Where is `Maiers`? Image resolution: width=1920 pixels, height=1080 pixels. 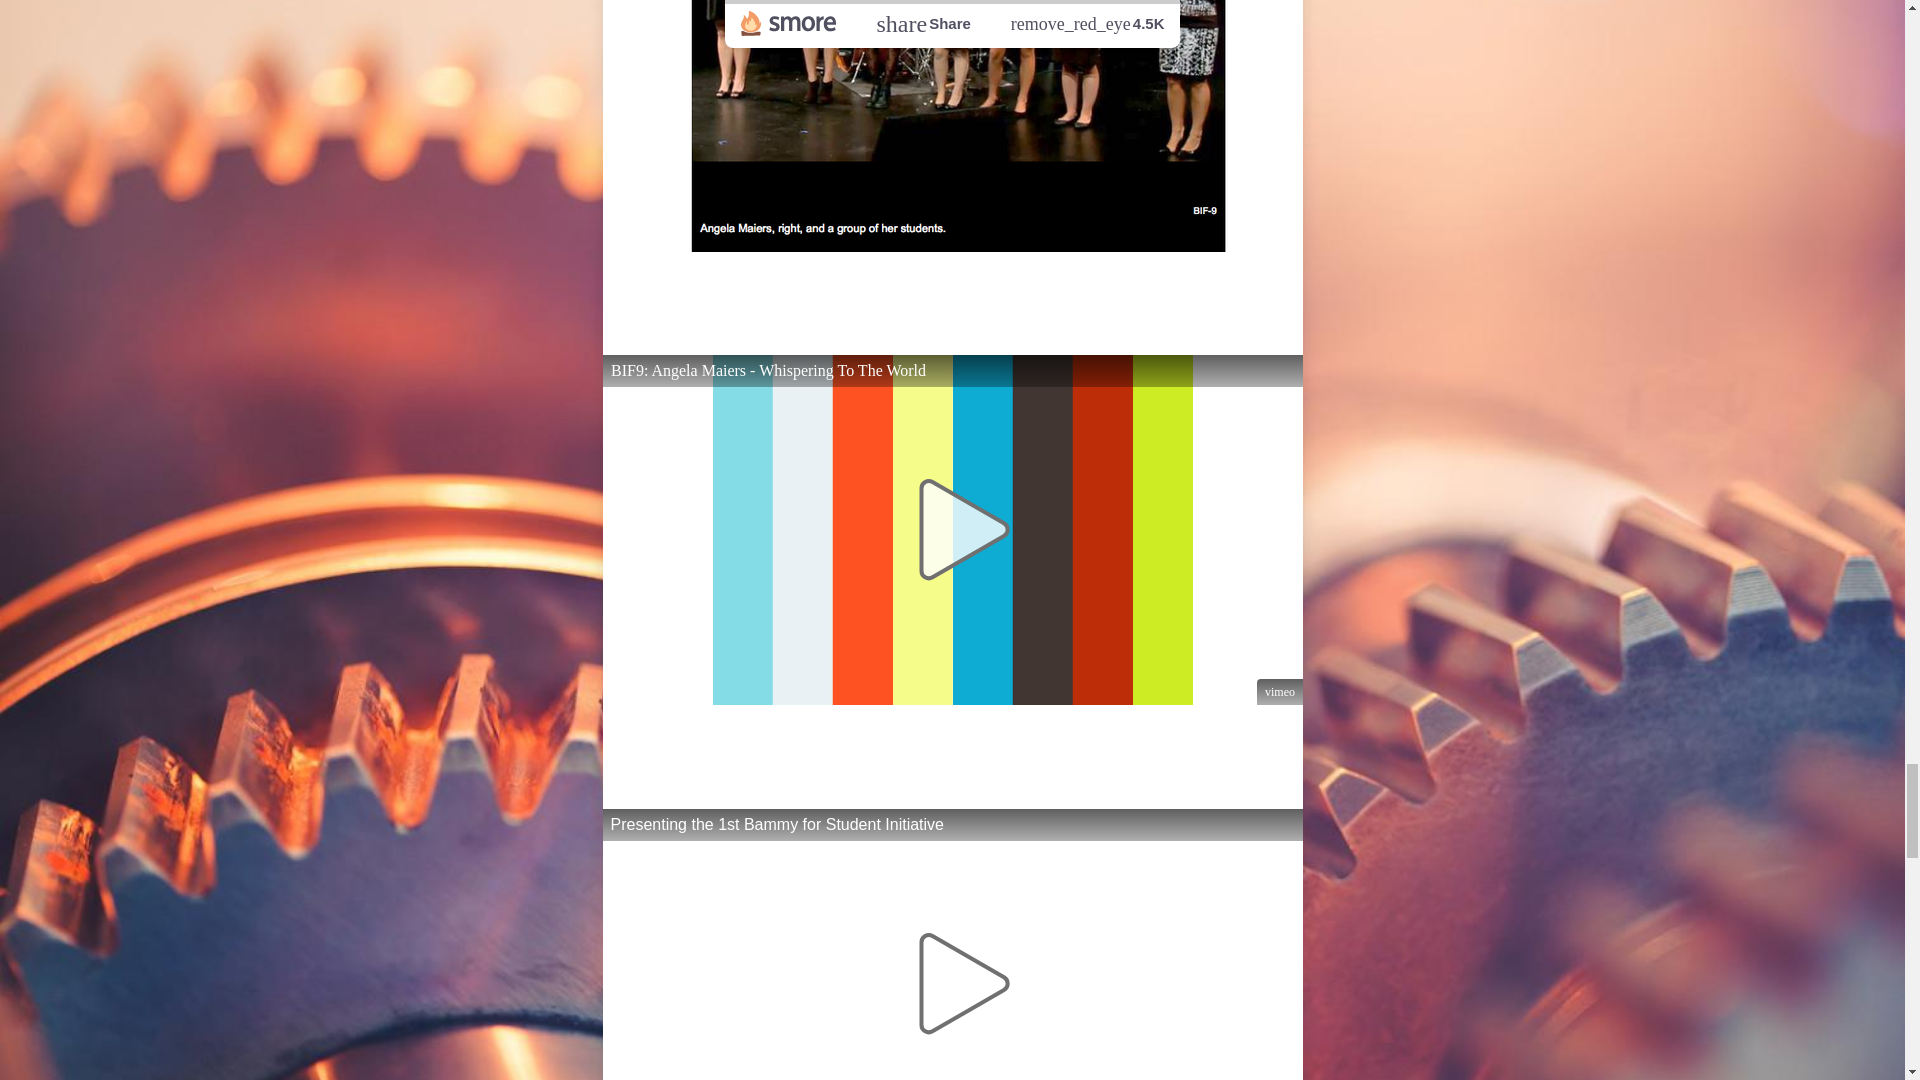 Maiers is located at coordinates (866, 288).